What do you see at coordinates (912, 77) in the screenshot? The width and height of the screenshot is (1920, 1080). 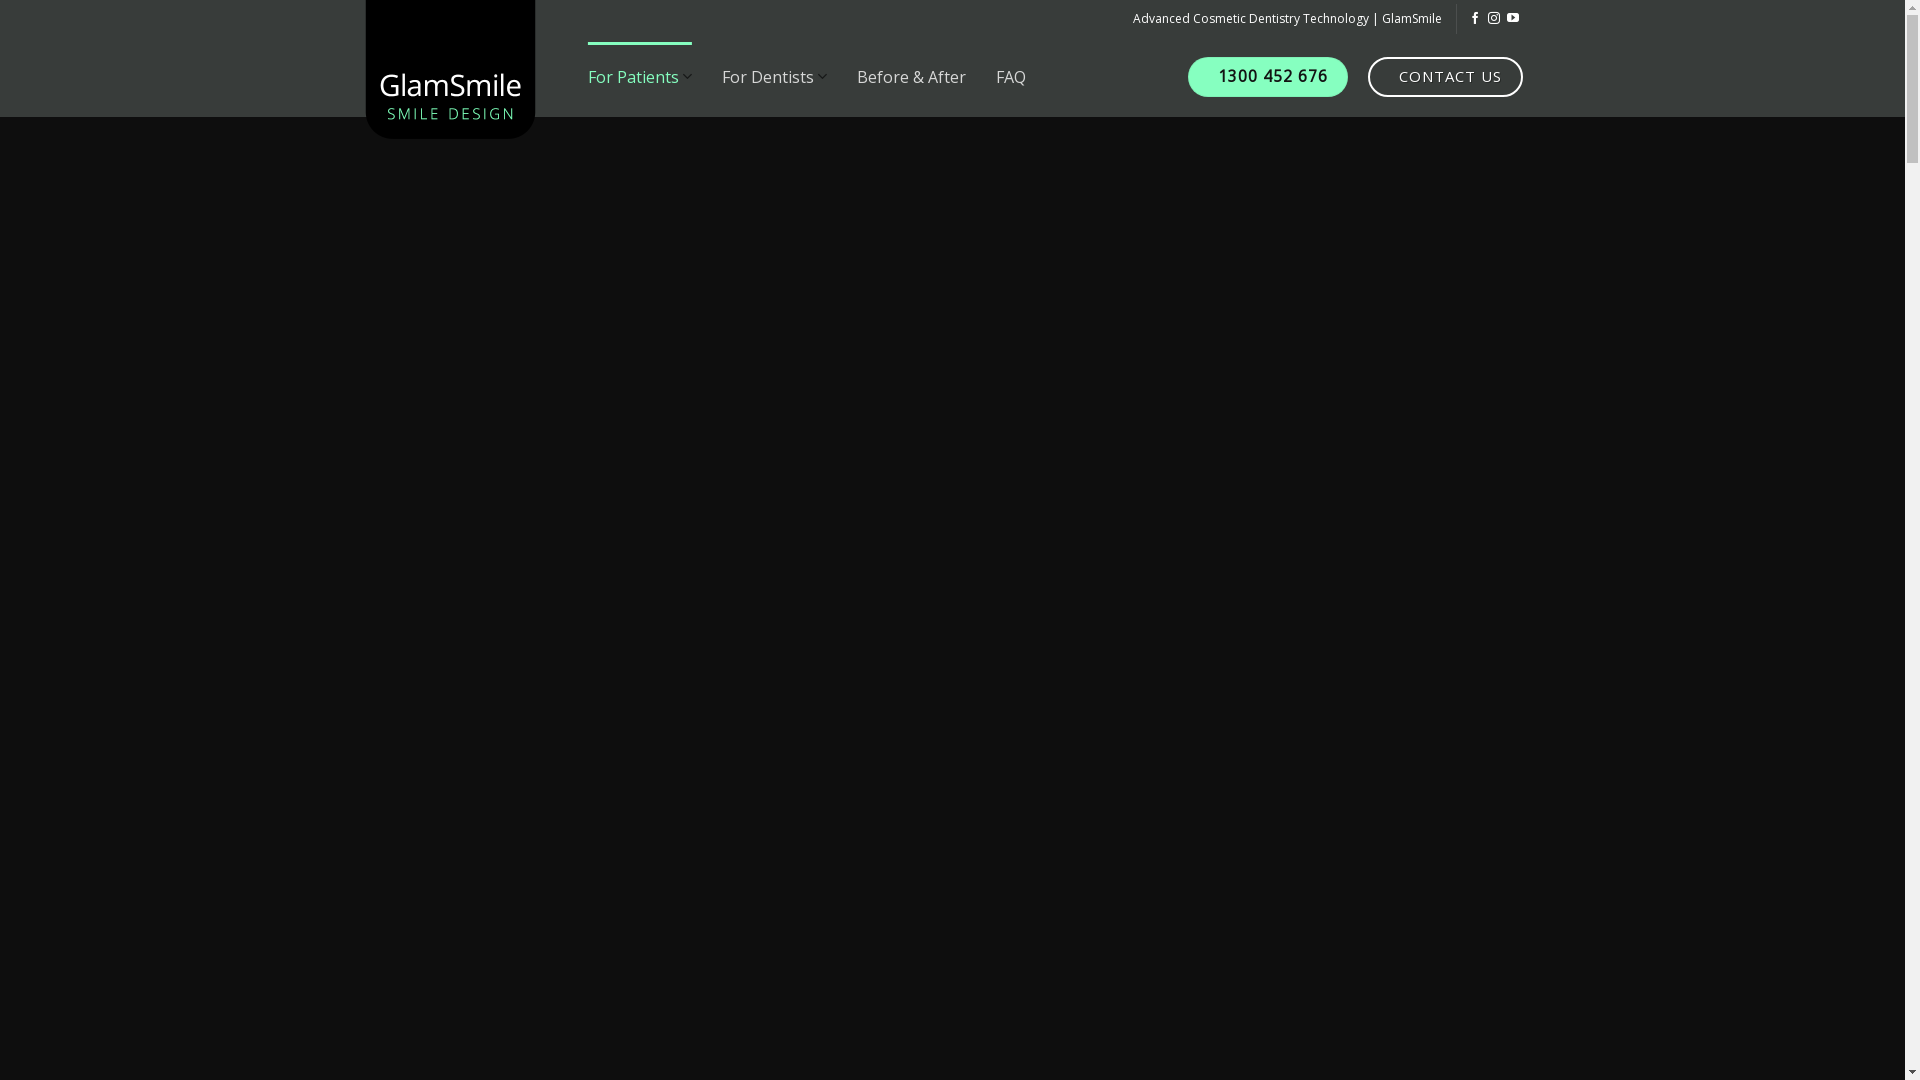 I see `Before & After` at bounding box center [912, 77].